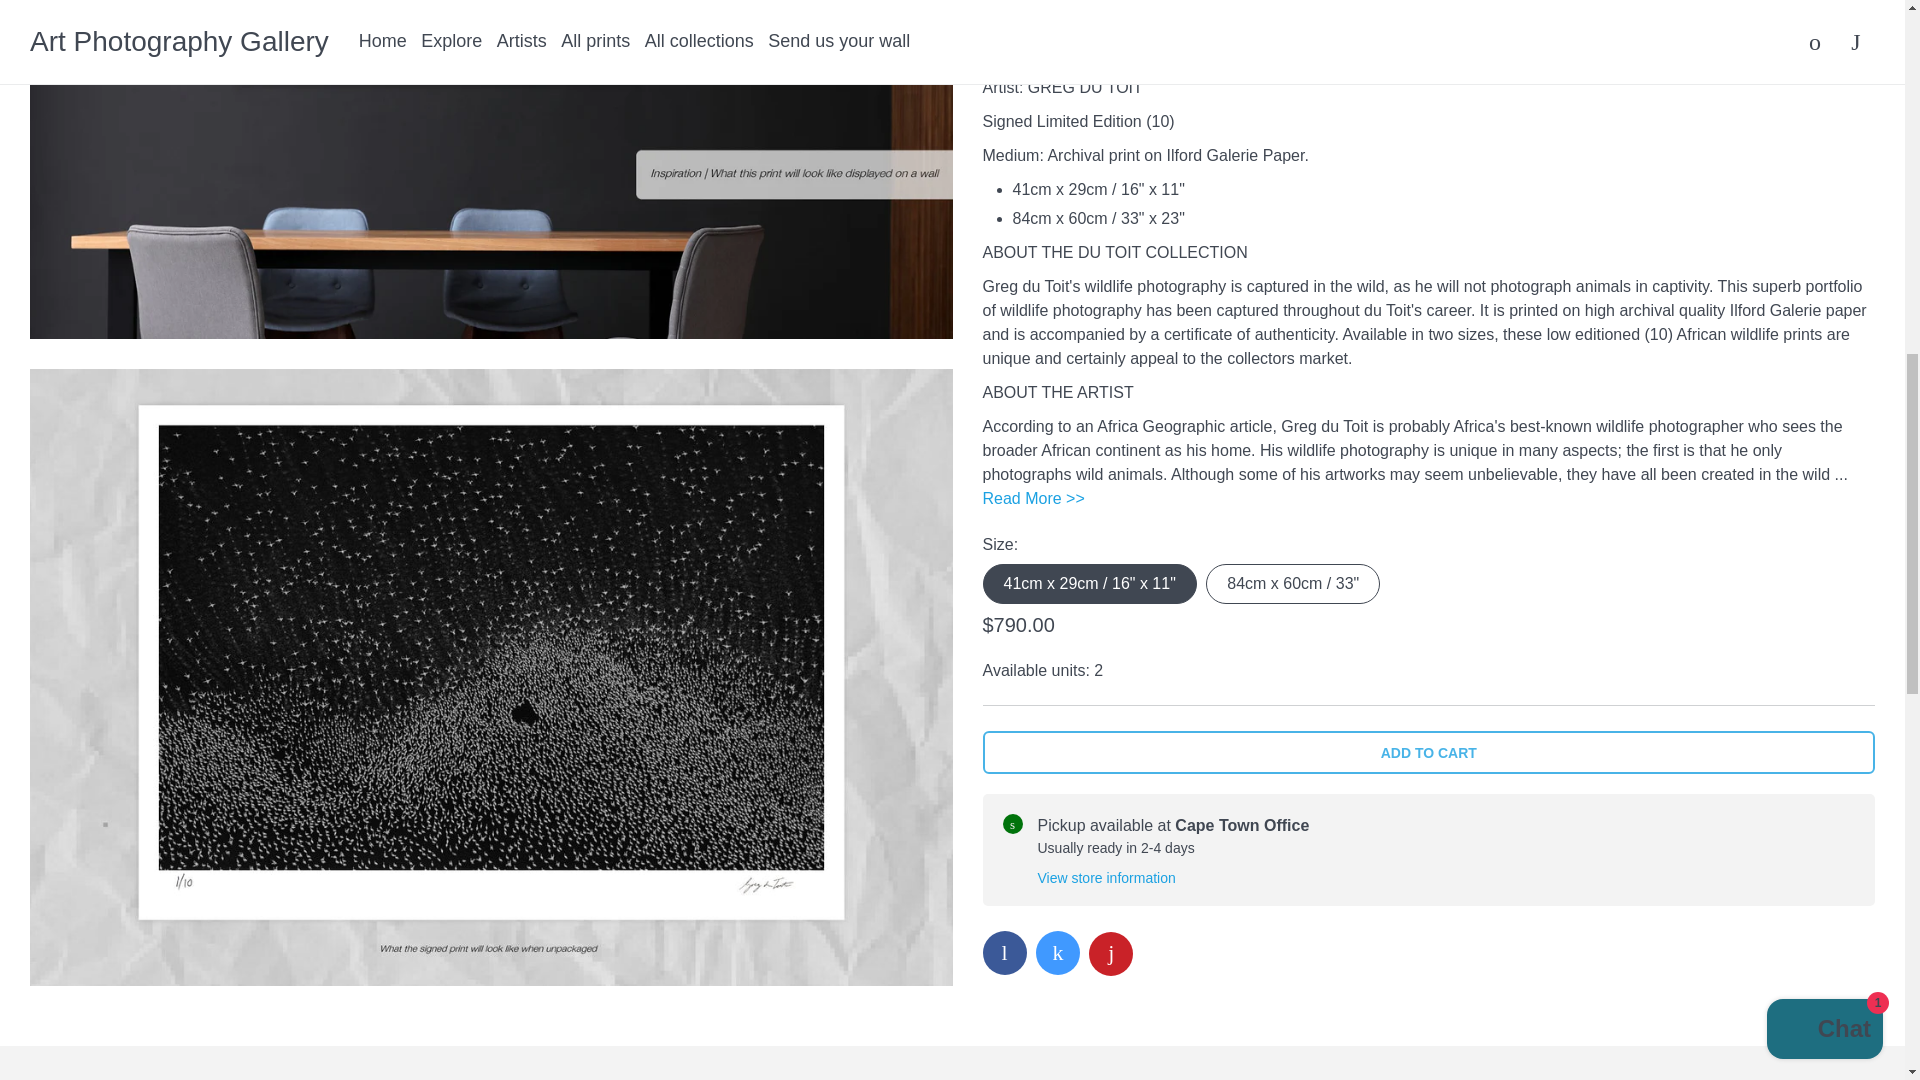 The height and width of the screenshot is (1080, 1920). What do you see at coordinates (1110, 108) in the screenshot?
I see `Share on Pinterest` at bounding box center [1110, 108].